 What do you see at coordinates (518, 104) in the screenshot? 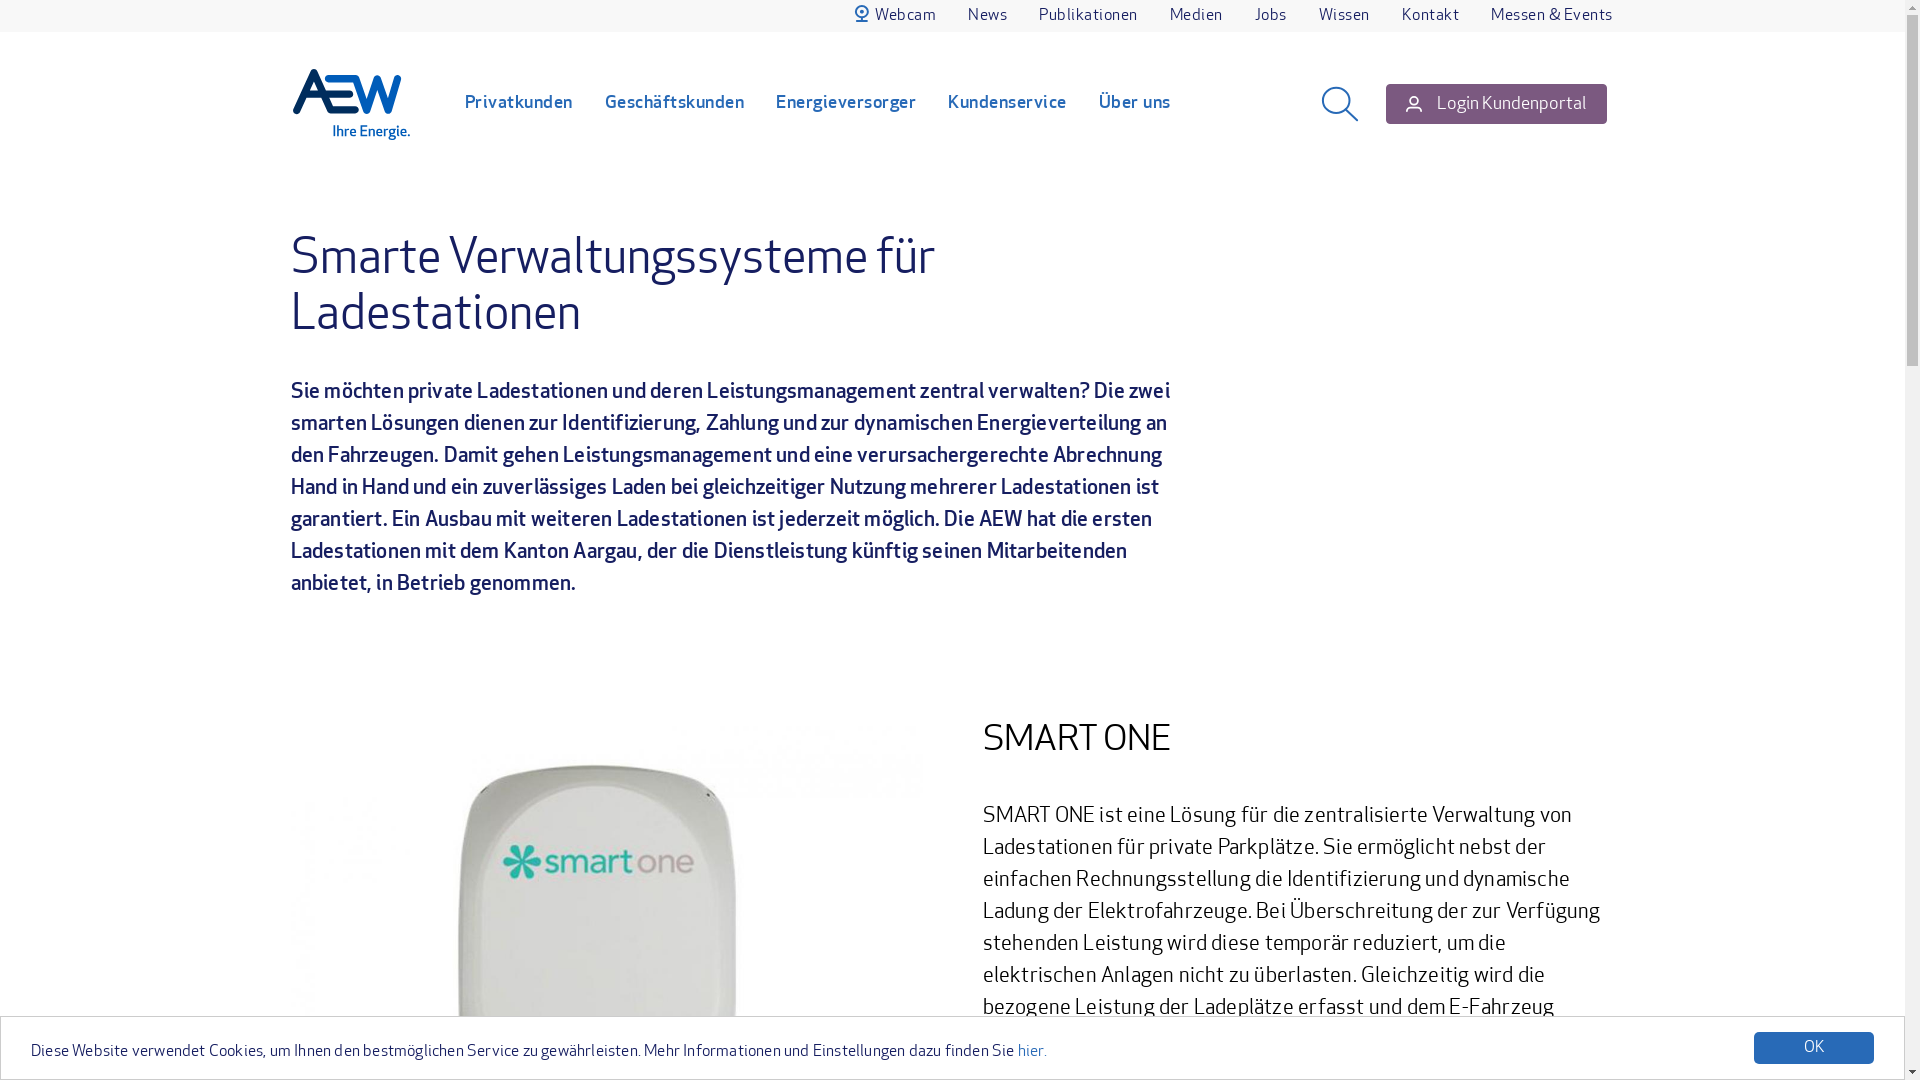
I see `Privatkunden` at bounding box center [518, 104].